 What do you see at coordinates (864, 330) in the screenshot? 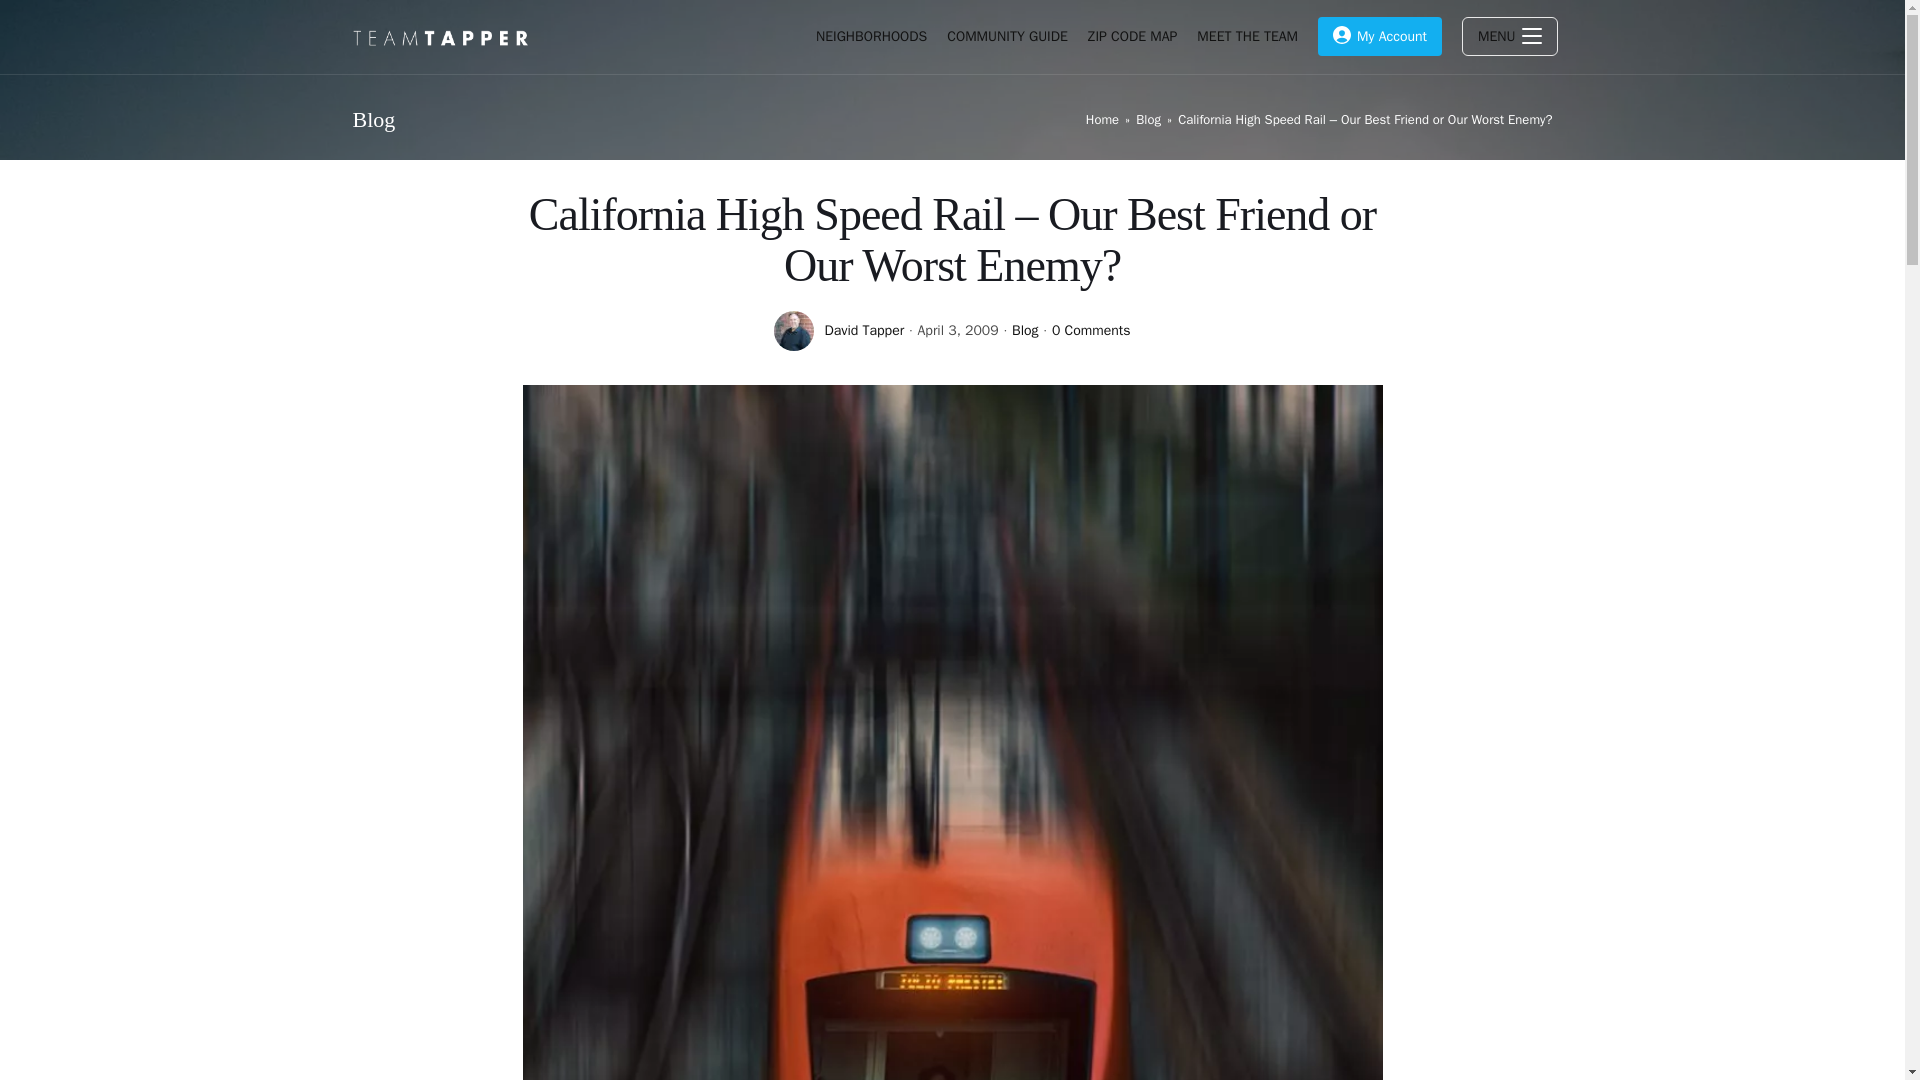
I see `Posts by David Tapper` at bounding box center [864, 330].